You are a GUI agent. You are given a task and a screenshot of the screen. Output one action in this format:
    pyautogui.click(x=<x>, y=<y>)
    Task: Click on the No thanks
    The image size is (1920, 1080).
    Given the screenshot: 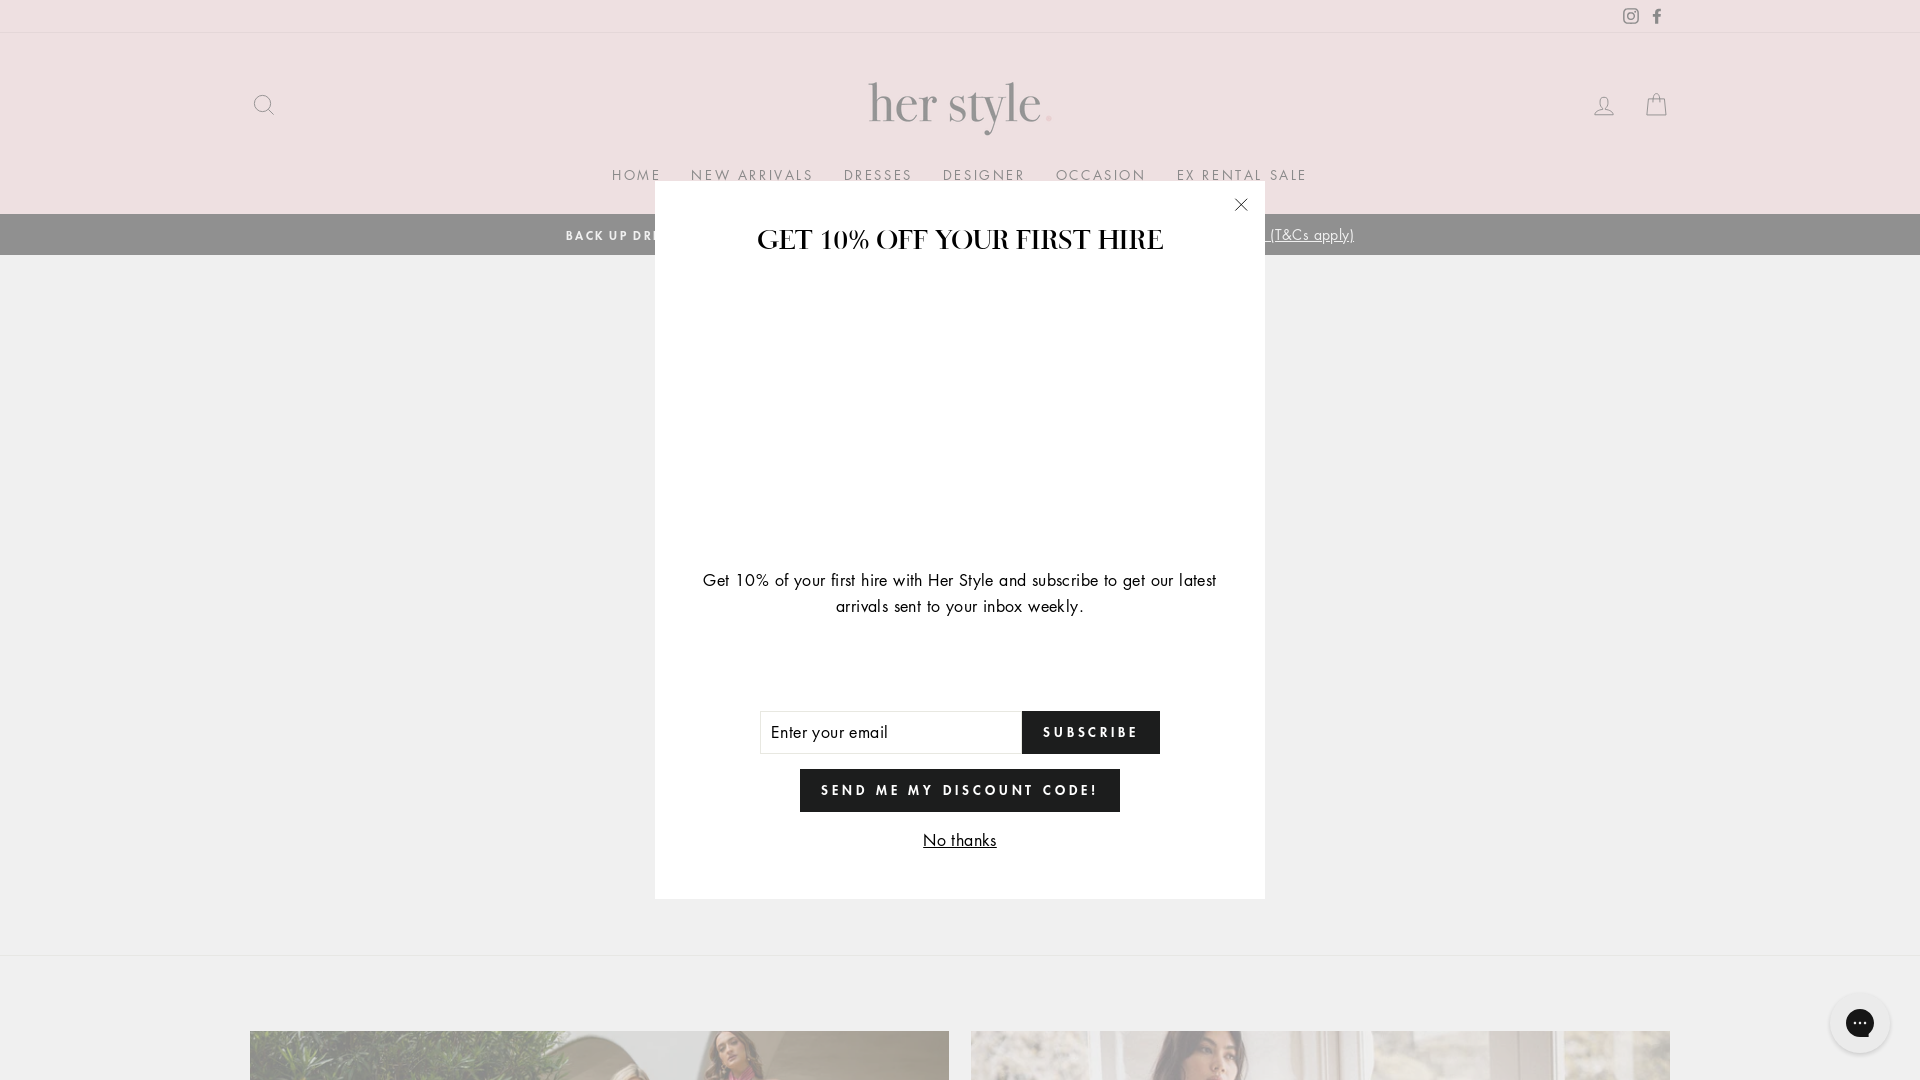 What is the action you would take?
    pyautogui.click(x=960, y=841)
    